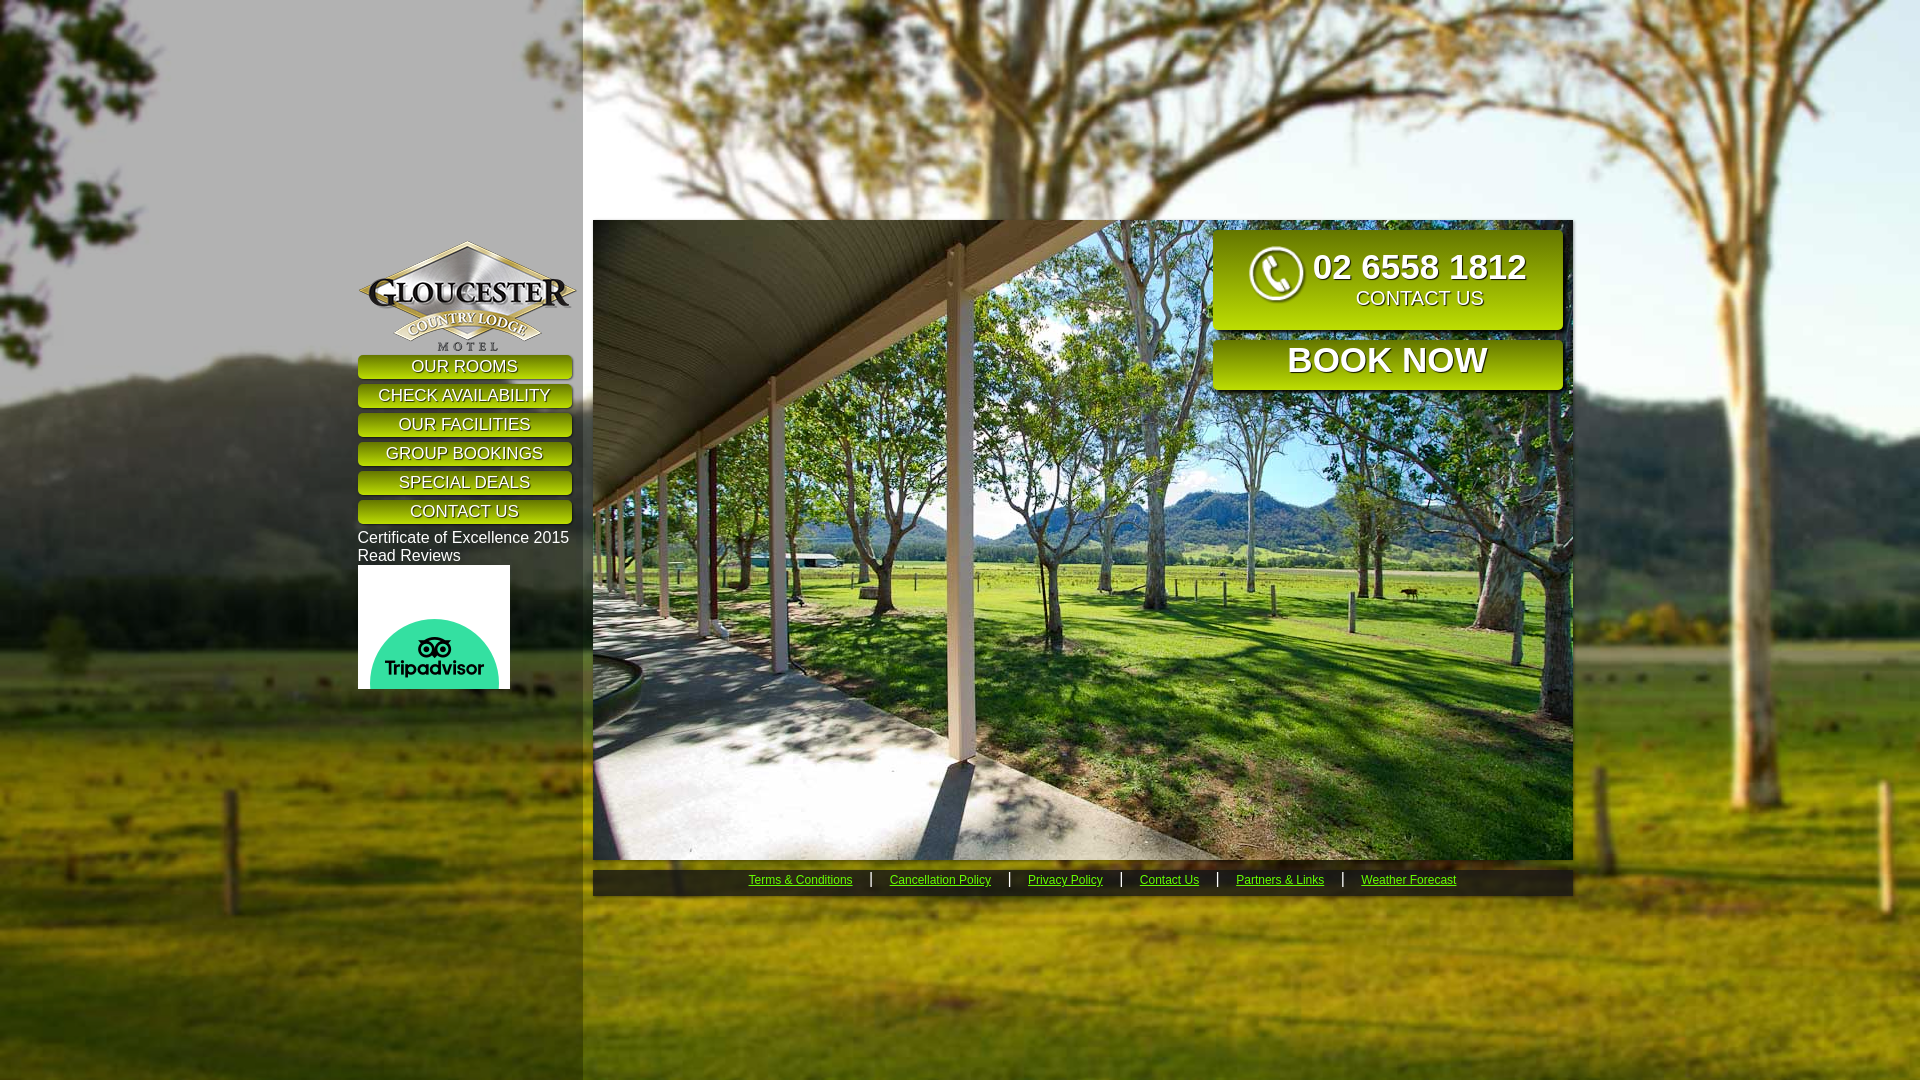 The image size is (1920, 1080). I want to click on SPECIAL DEALS, so click(465, 483).